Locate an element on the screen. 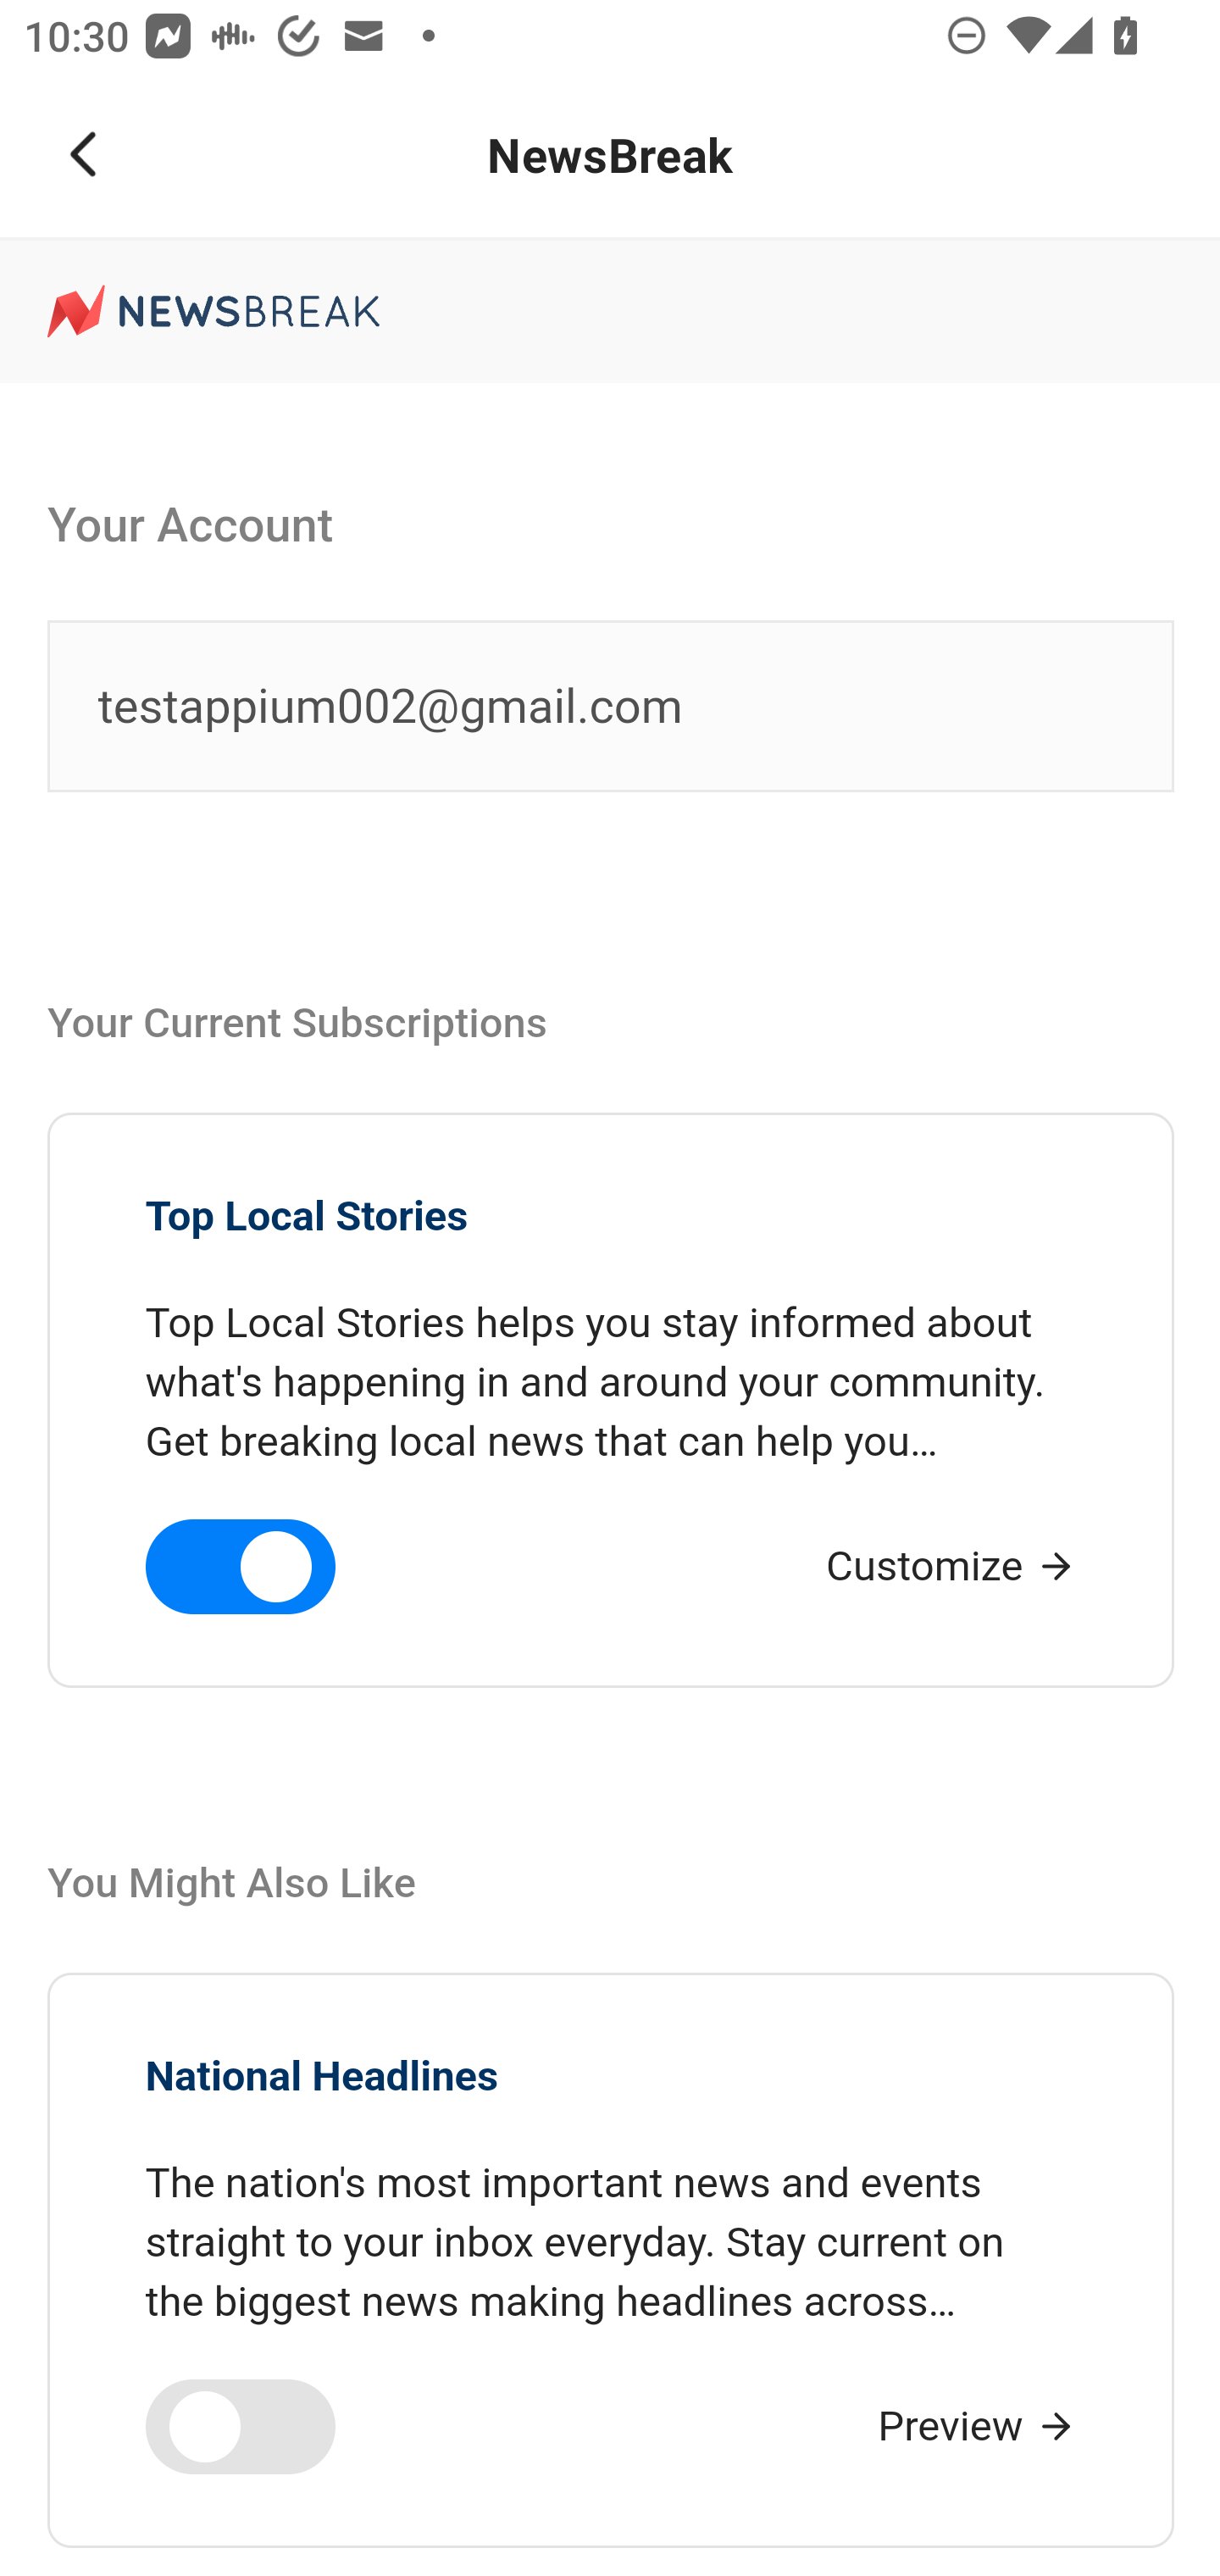 The width and height of the screenshot is (1220, 2576). testappium002@gmail.com is located at coordinates (612, 708).